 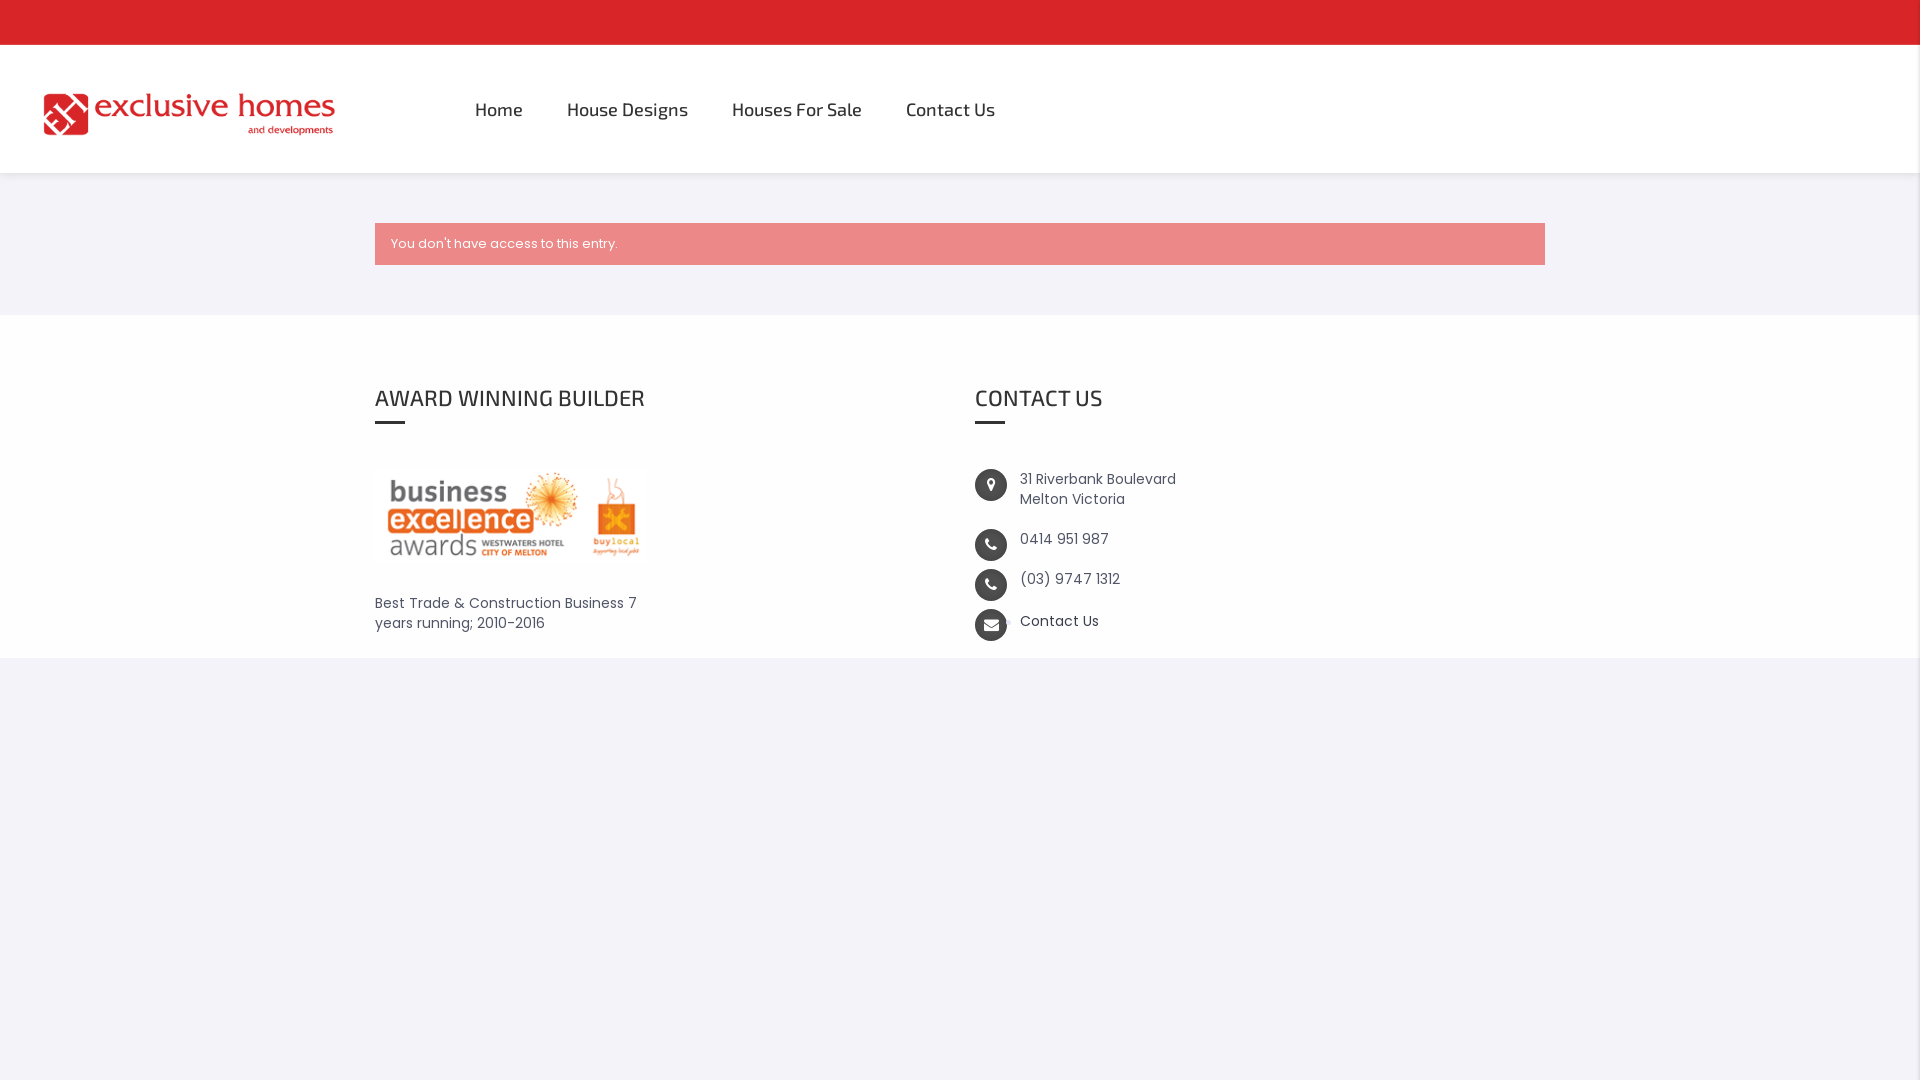 I want to click on House & Land Packages in Melton and Bacchus Marsh, so click(x=240, y=109).